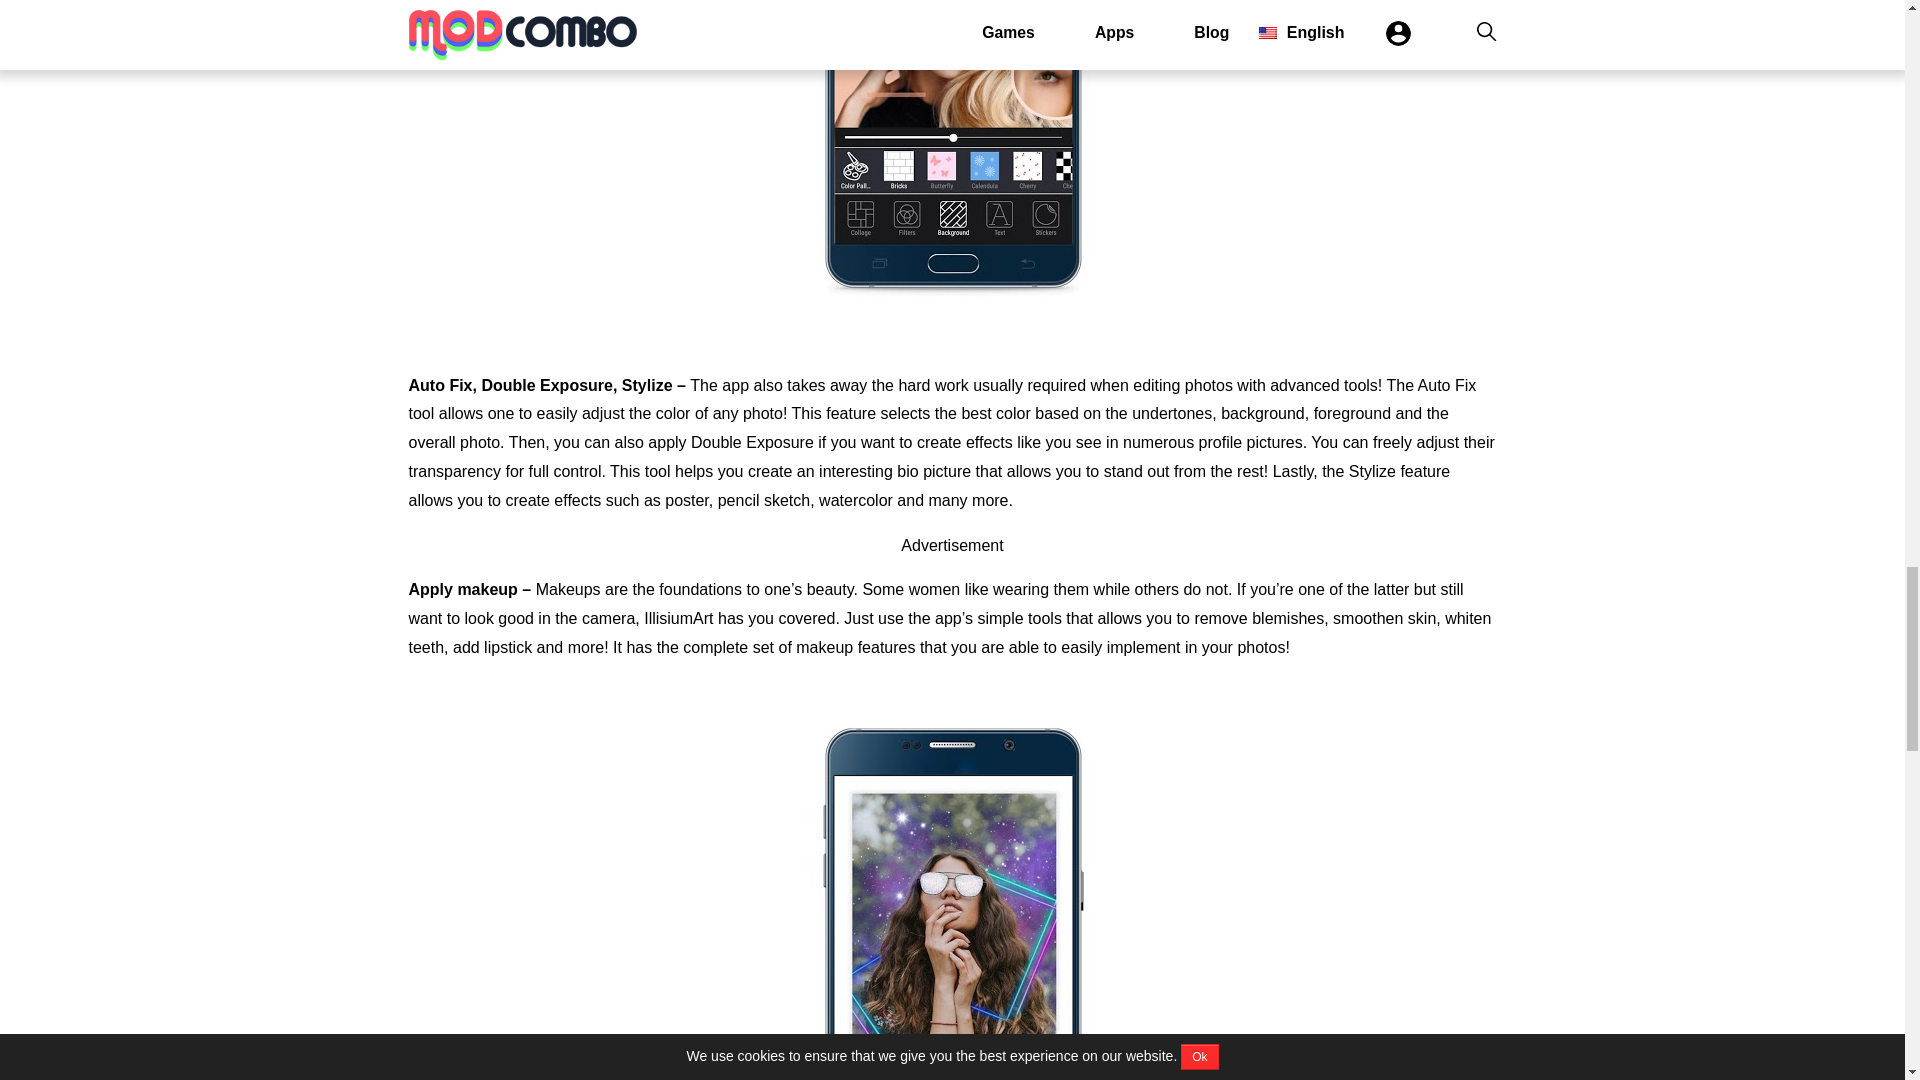 Image resolution: width=1920 pixels, height=1080 pixels. Describe the element at coordinates (952, 172) in the screenshot. I see `illisiumart apk free download` at that location.